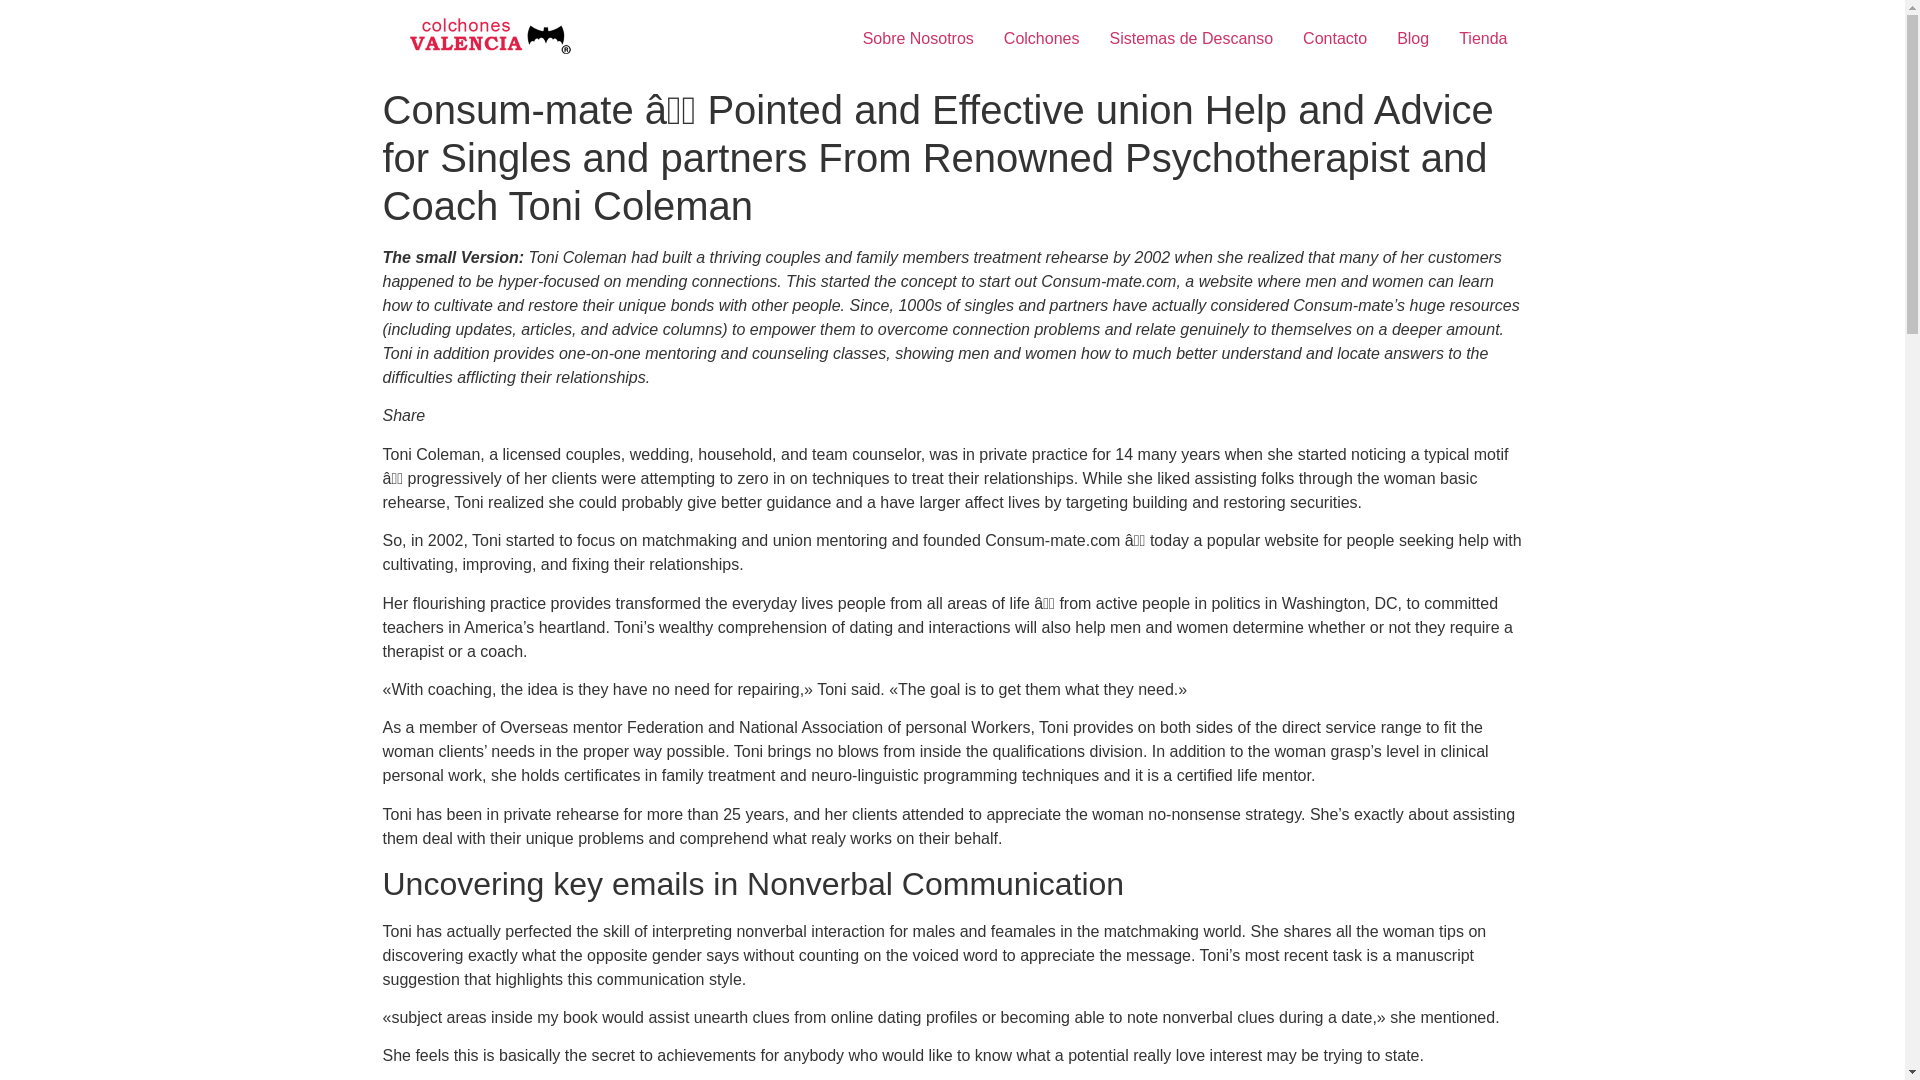  Describe the element at coordinates (1412, 39) in the screenshot. I see `Blog` at that location.